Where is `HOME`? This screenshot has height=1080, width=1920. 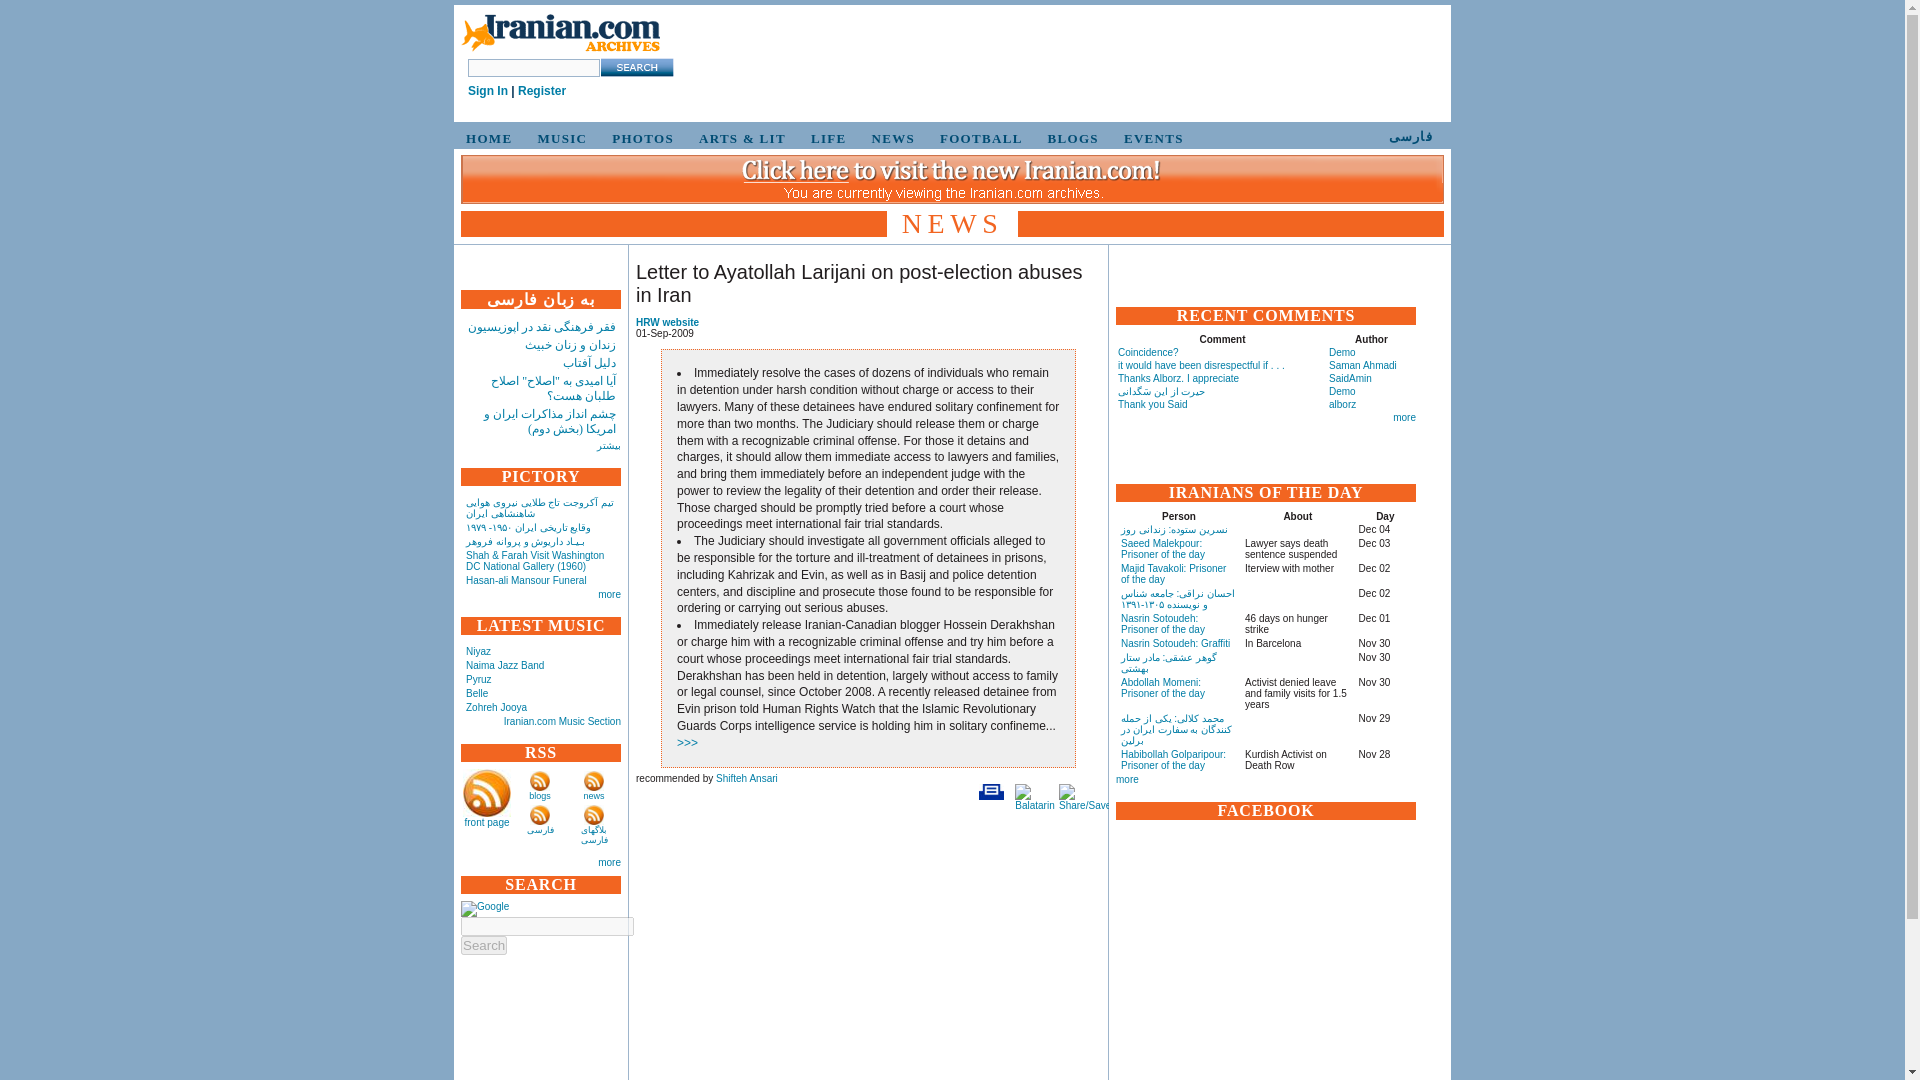
HOME is located at coordinates (486, 138).